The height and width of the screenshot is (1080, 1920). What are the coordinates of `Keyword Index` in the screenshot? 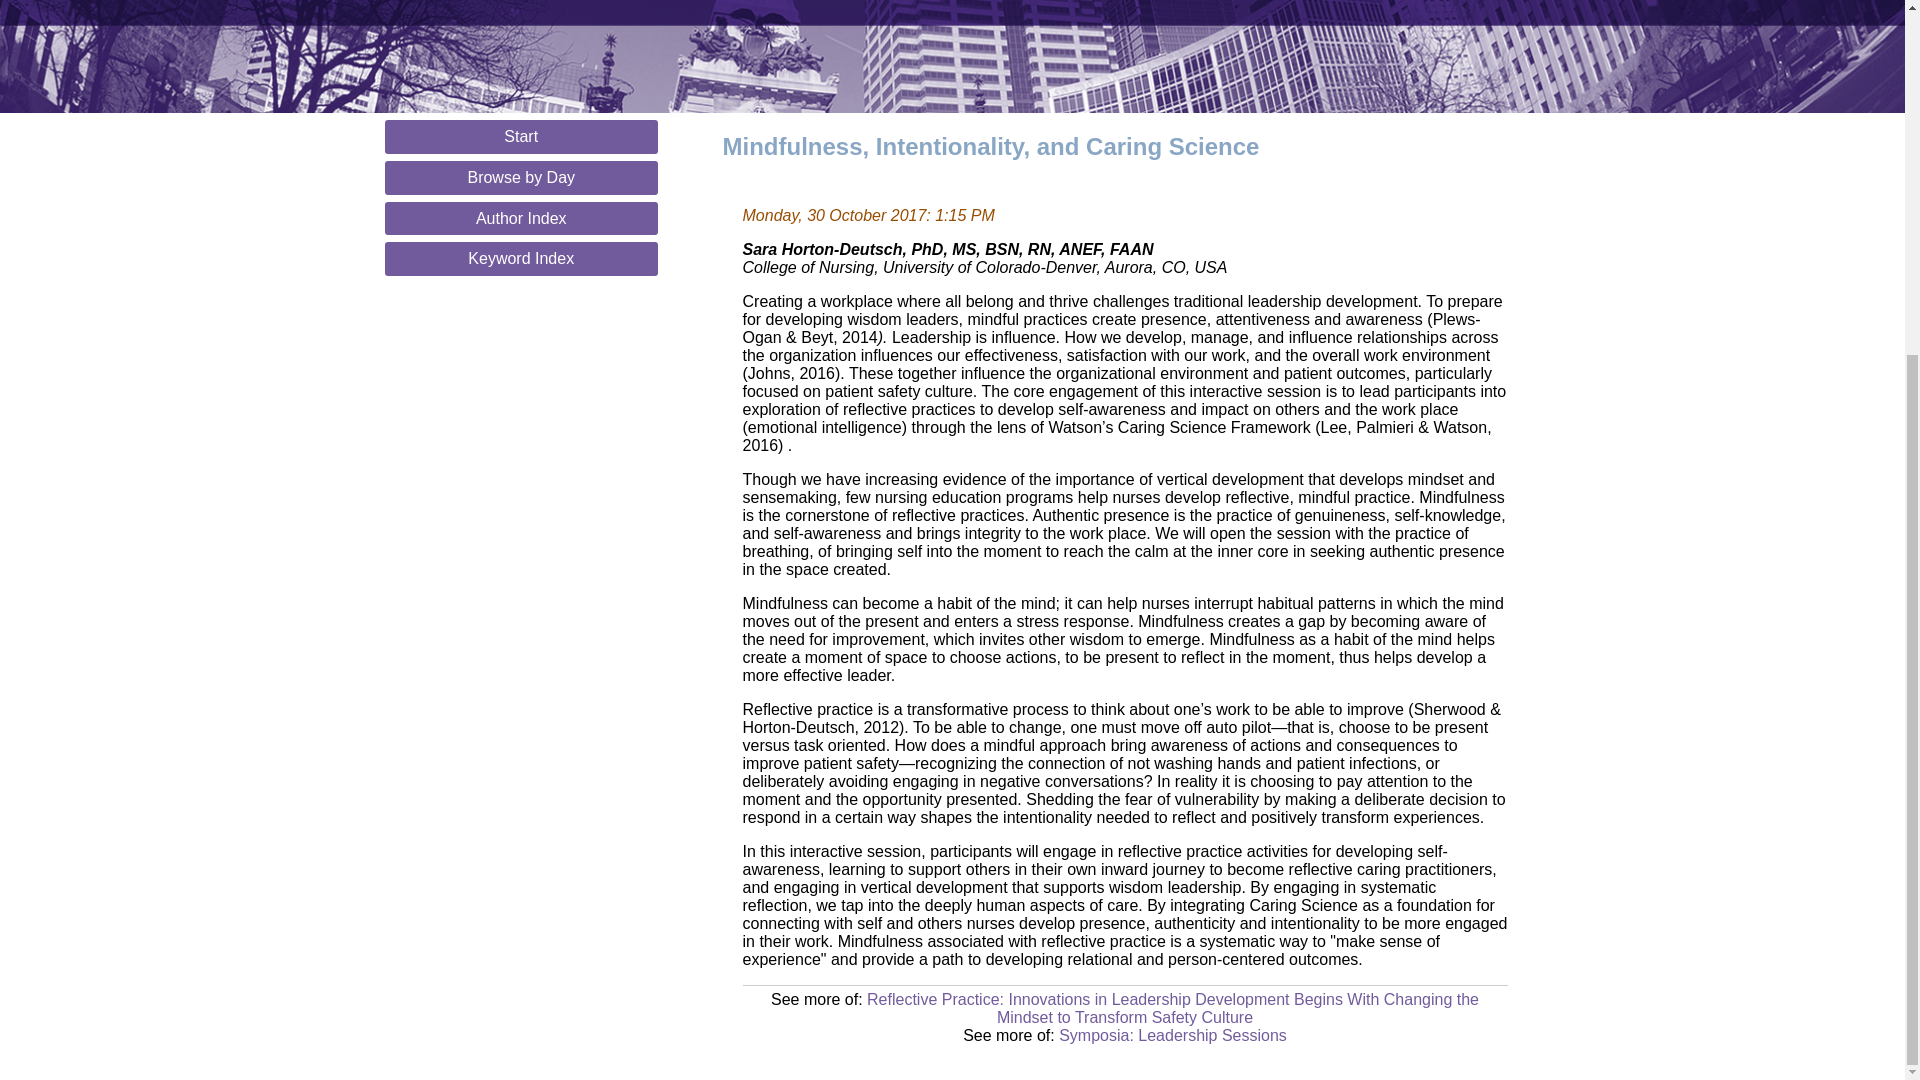 It's located at (521, 258).